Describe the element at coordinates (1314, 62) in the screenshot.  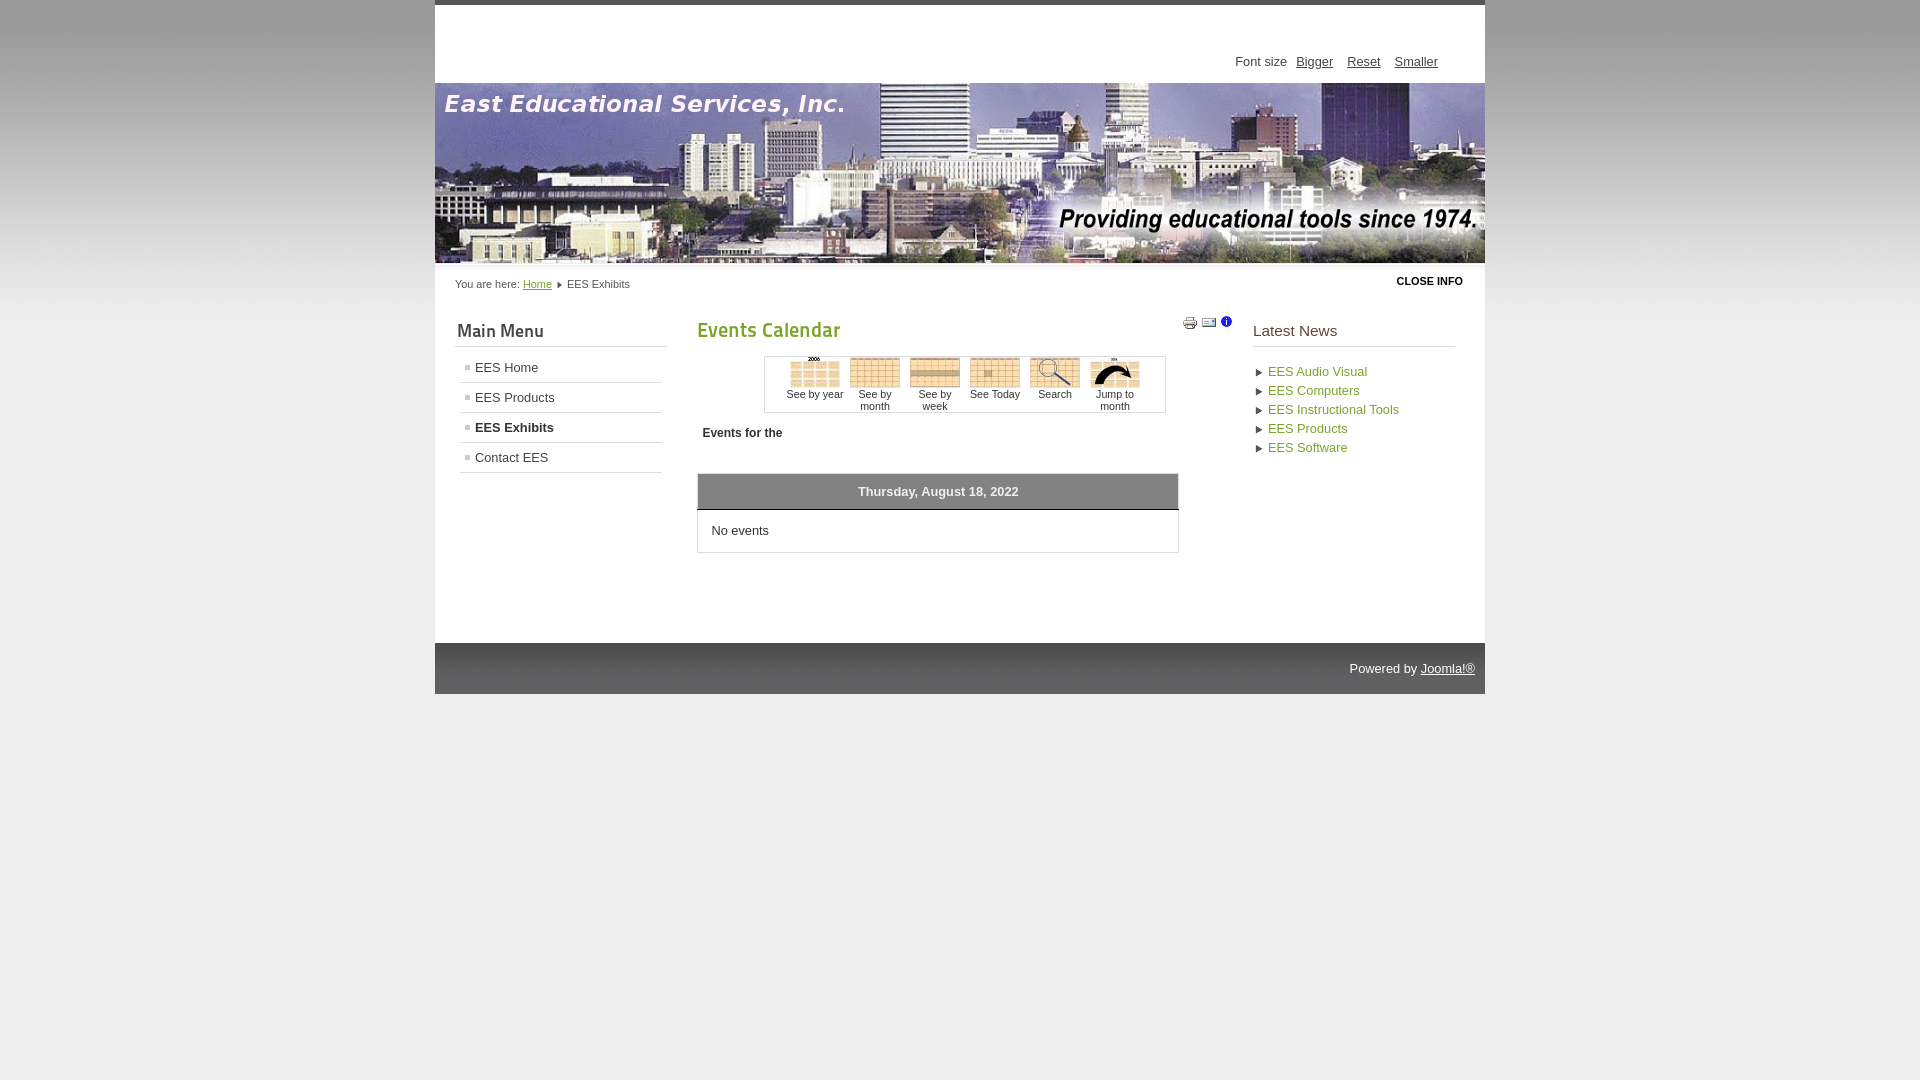
I see `Bigger` at that location.